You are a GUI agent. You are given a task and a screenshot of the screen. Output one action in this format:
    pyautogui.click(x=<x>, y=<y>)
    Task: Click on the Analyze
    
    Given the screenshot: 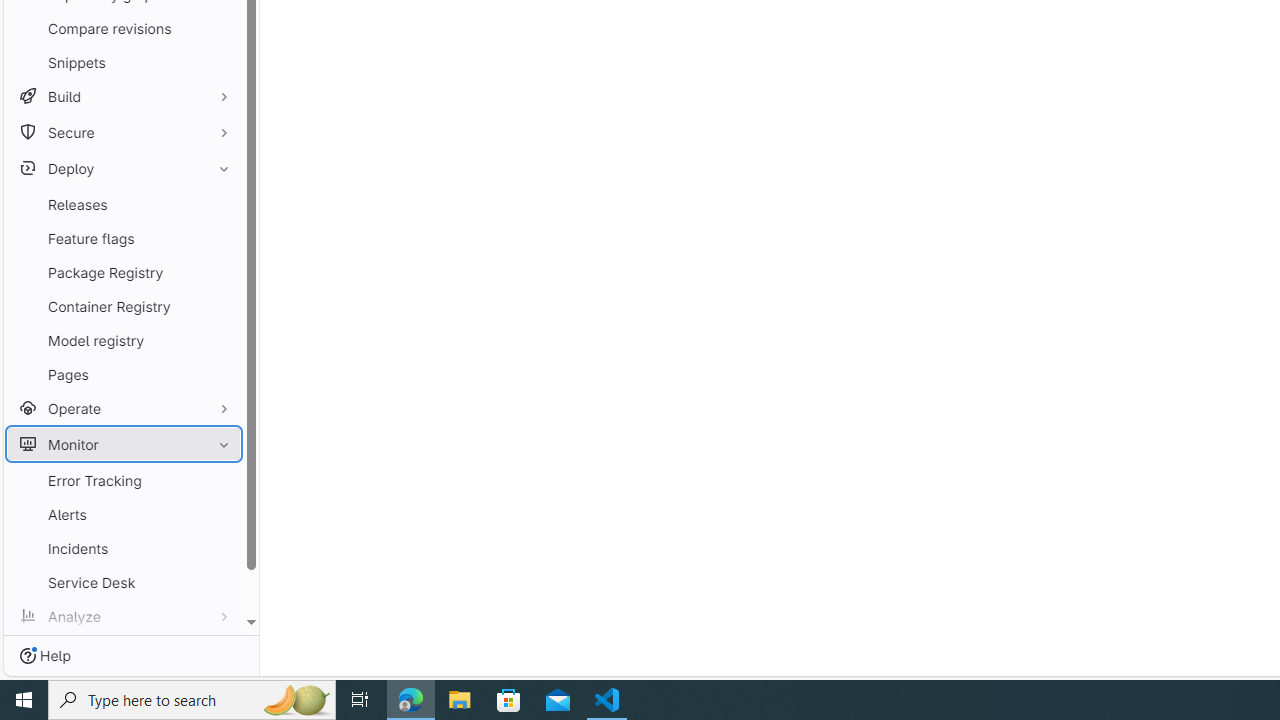 What is the action you would take?
    pyautogui.click(x=124, y=616)
    